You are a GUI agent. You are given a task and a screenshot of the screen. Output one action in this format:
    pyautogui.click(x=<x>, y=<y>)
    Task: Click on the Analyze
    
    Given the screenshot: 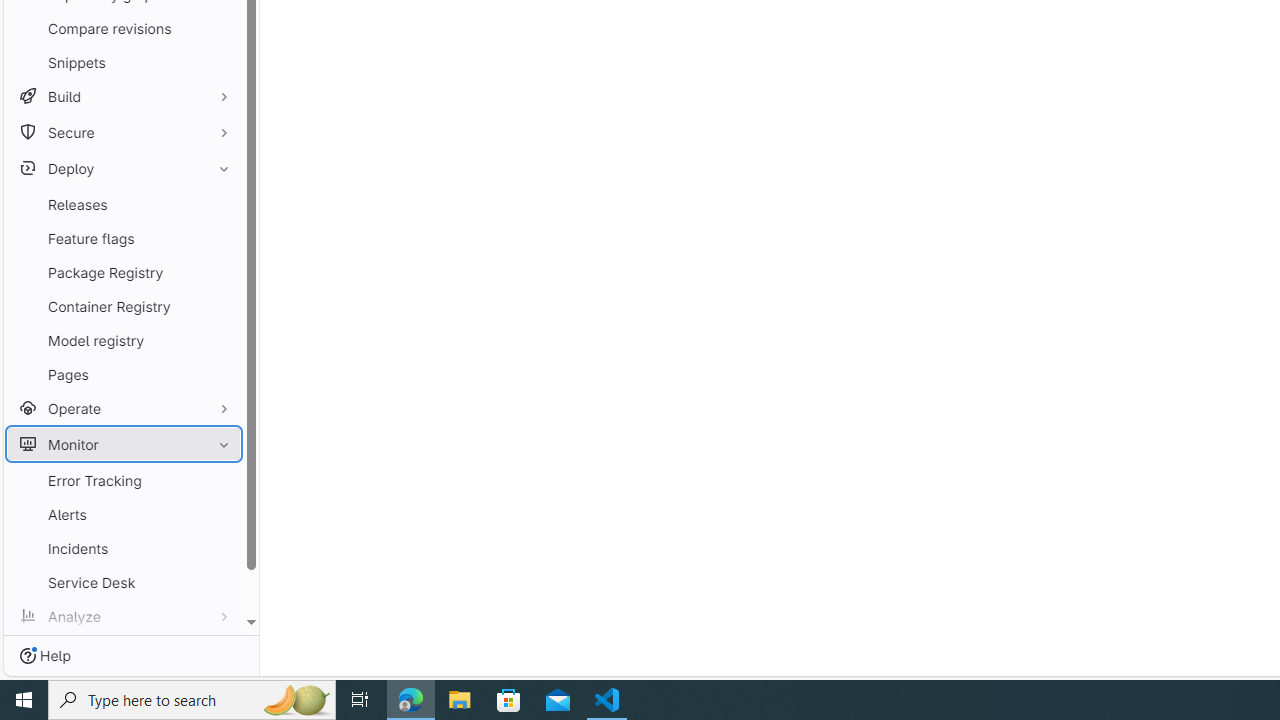 What is the action you would take?
    pyautogui.click(x=124, y=616)
    